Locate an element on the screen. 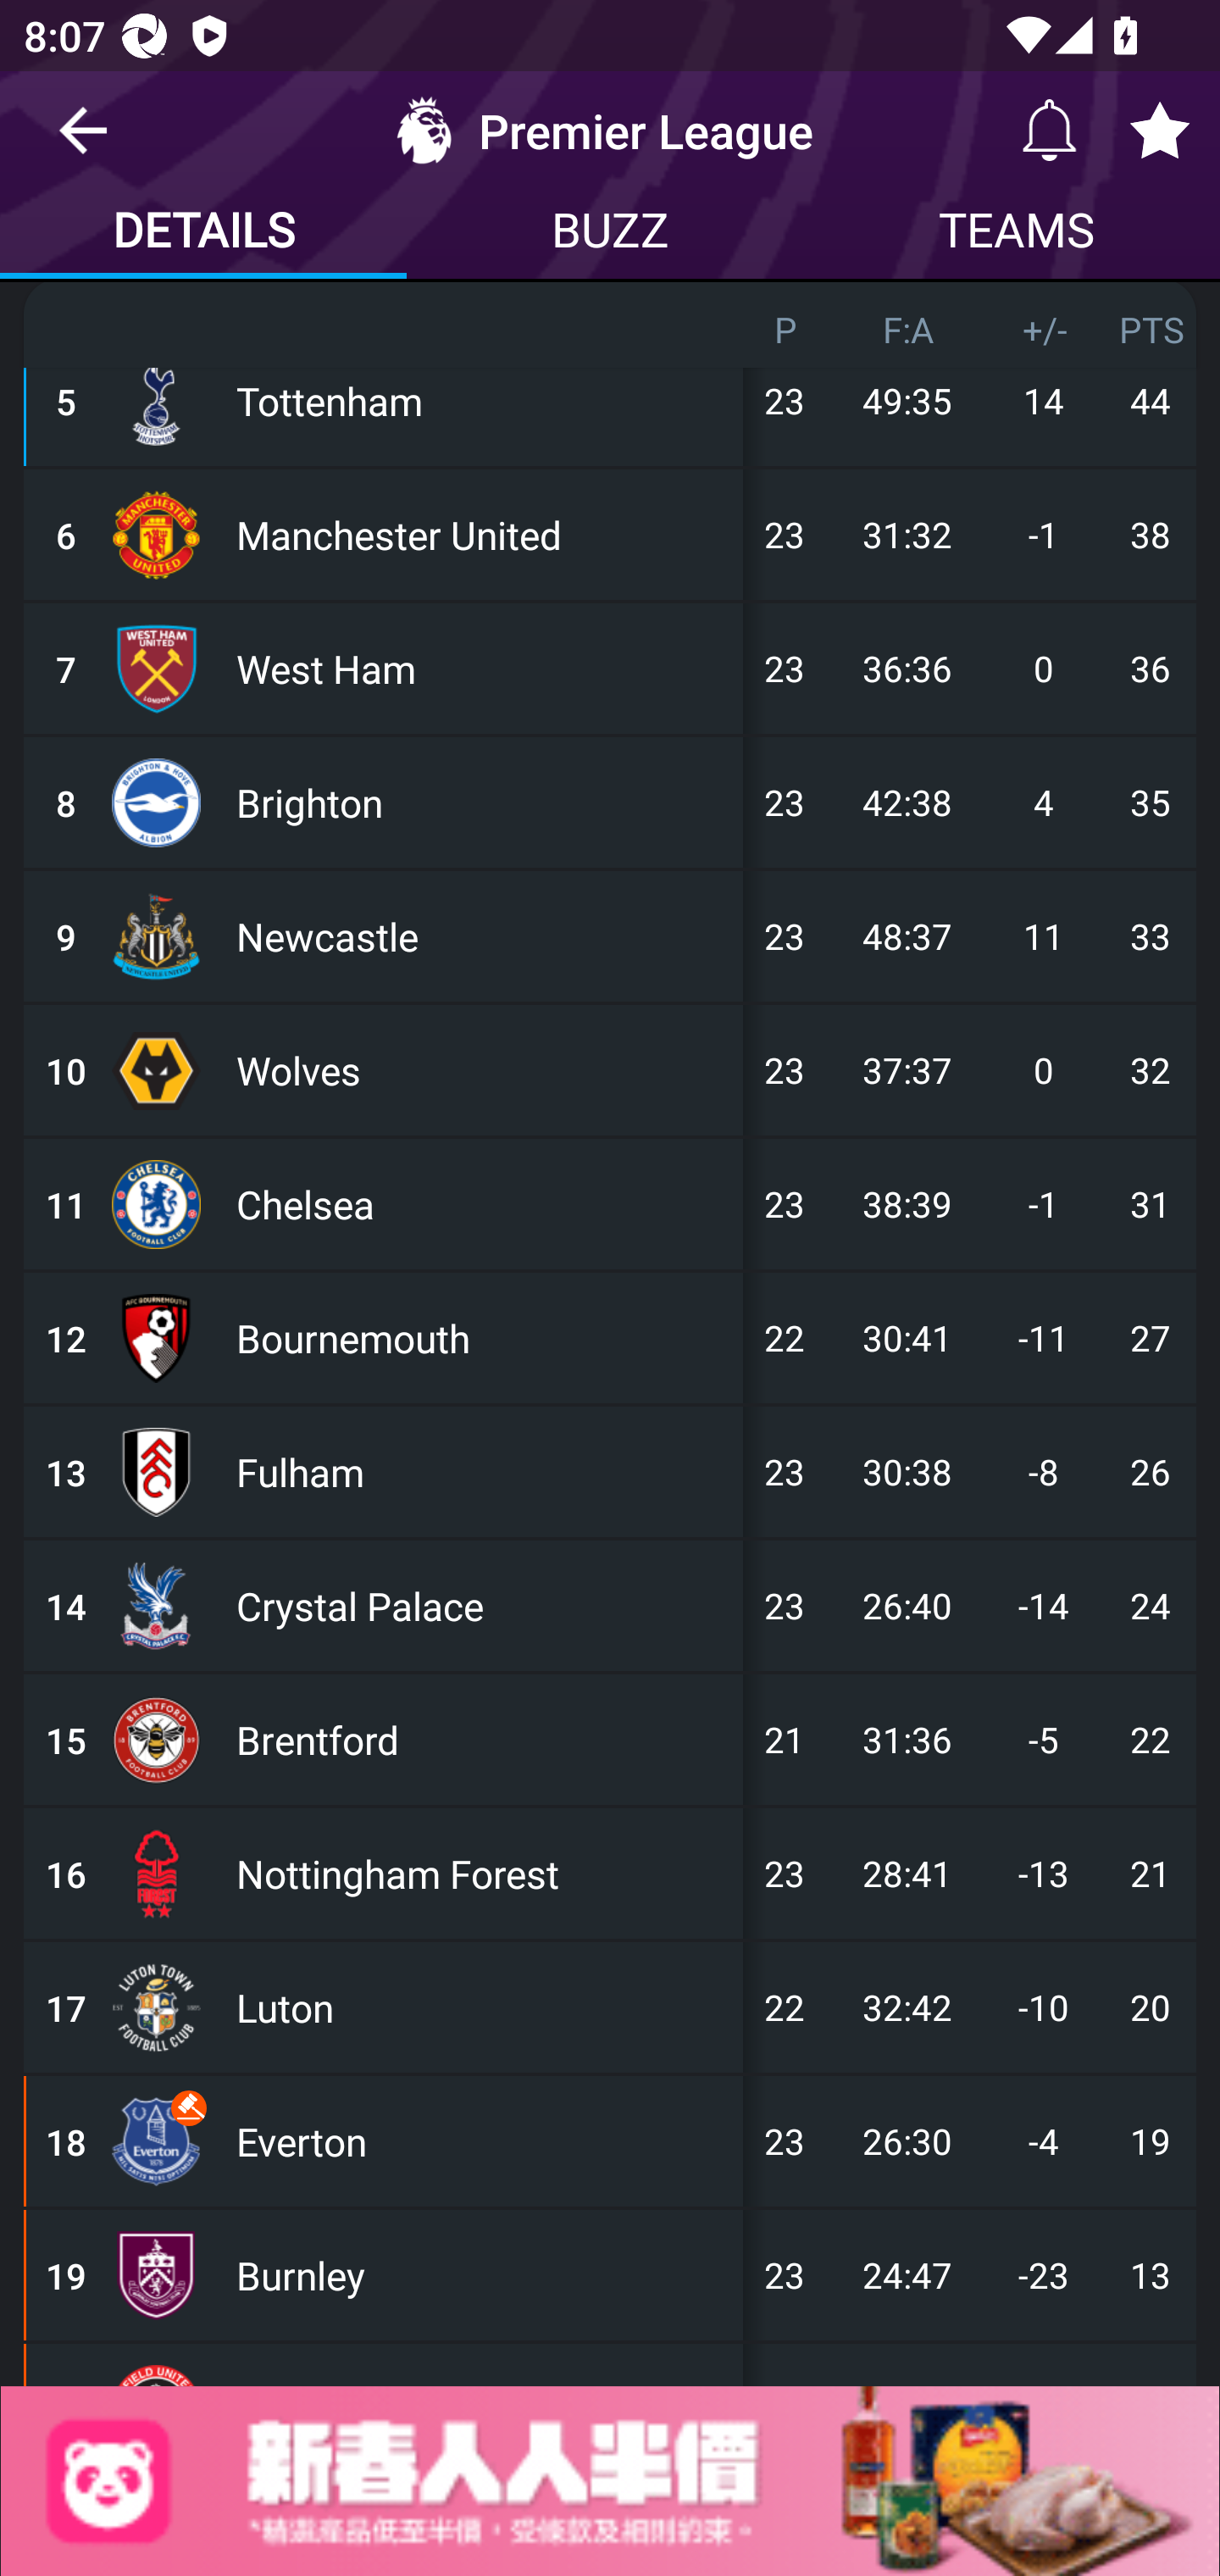 The image size is (1220, 2576). Nottingham Forest is located at coordinates (483, 1874).